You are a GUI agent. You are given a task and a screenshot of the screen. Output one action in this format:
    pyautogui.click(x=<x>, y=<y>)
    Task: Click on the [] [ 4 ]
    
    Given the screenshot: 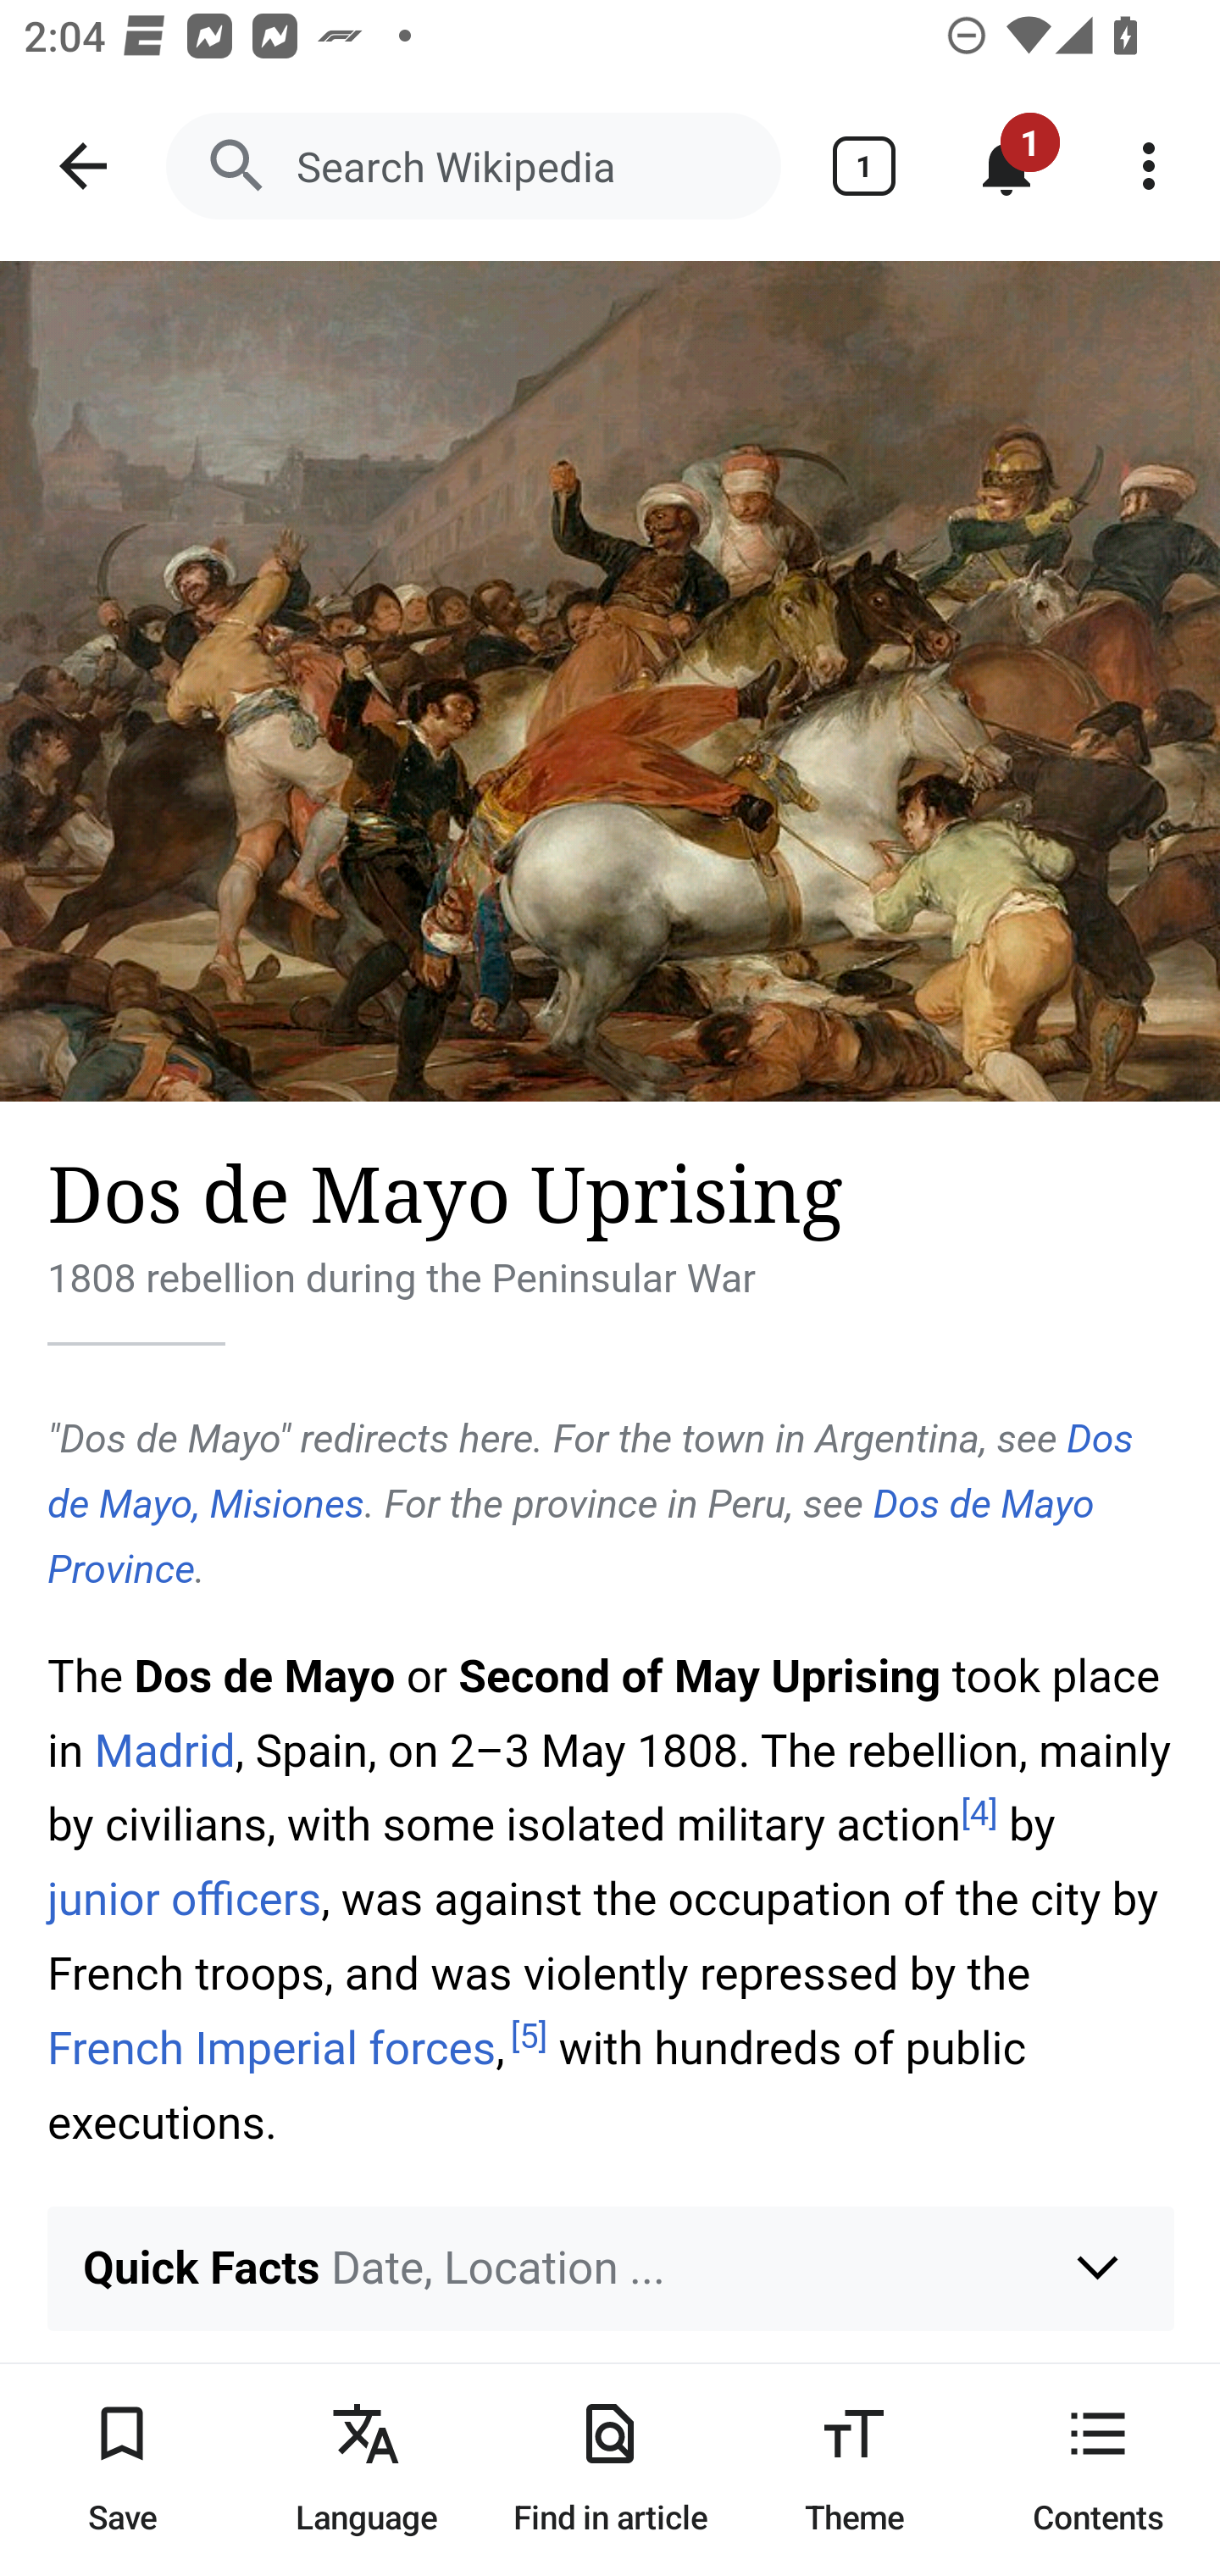 What is the action you would take?
    pyautogui.click(x=979, y=1812)
    